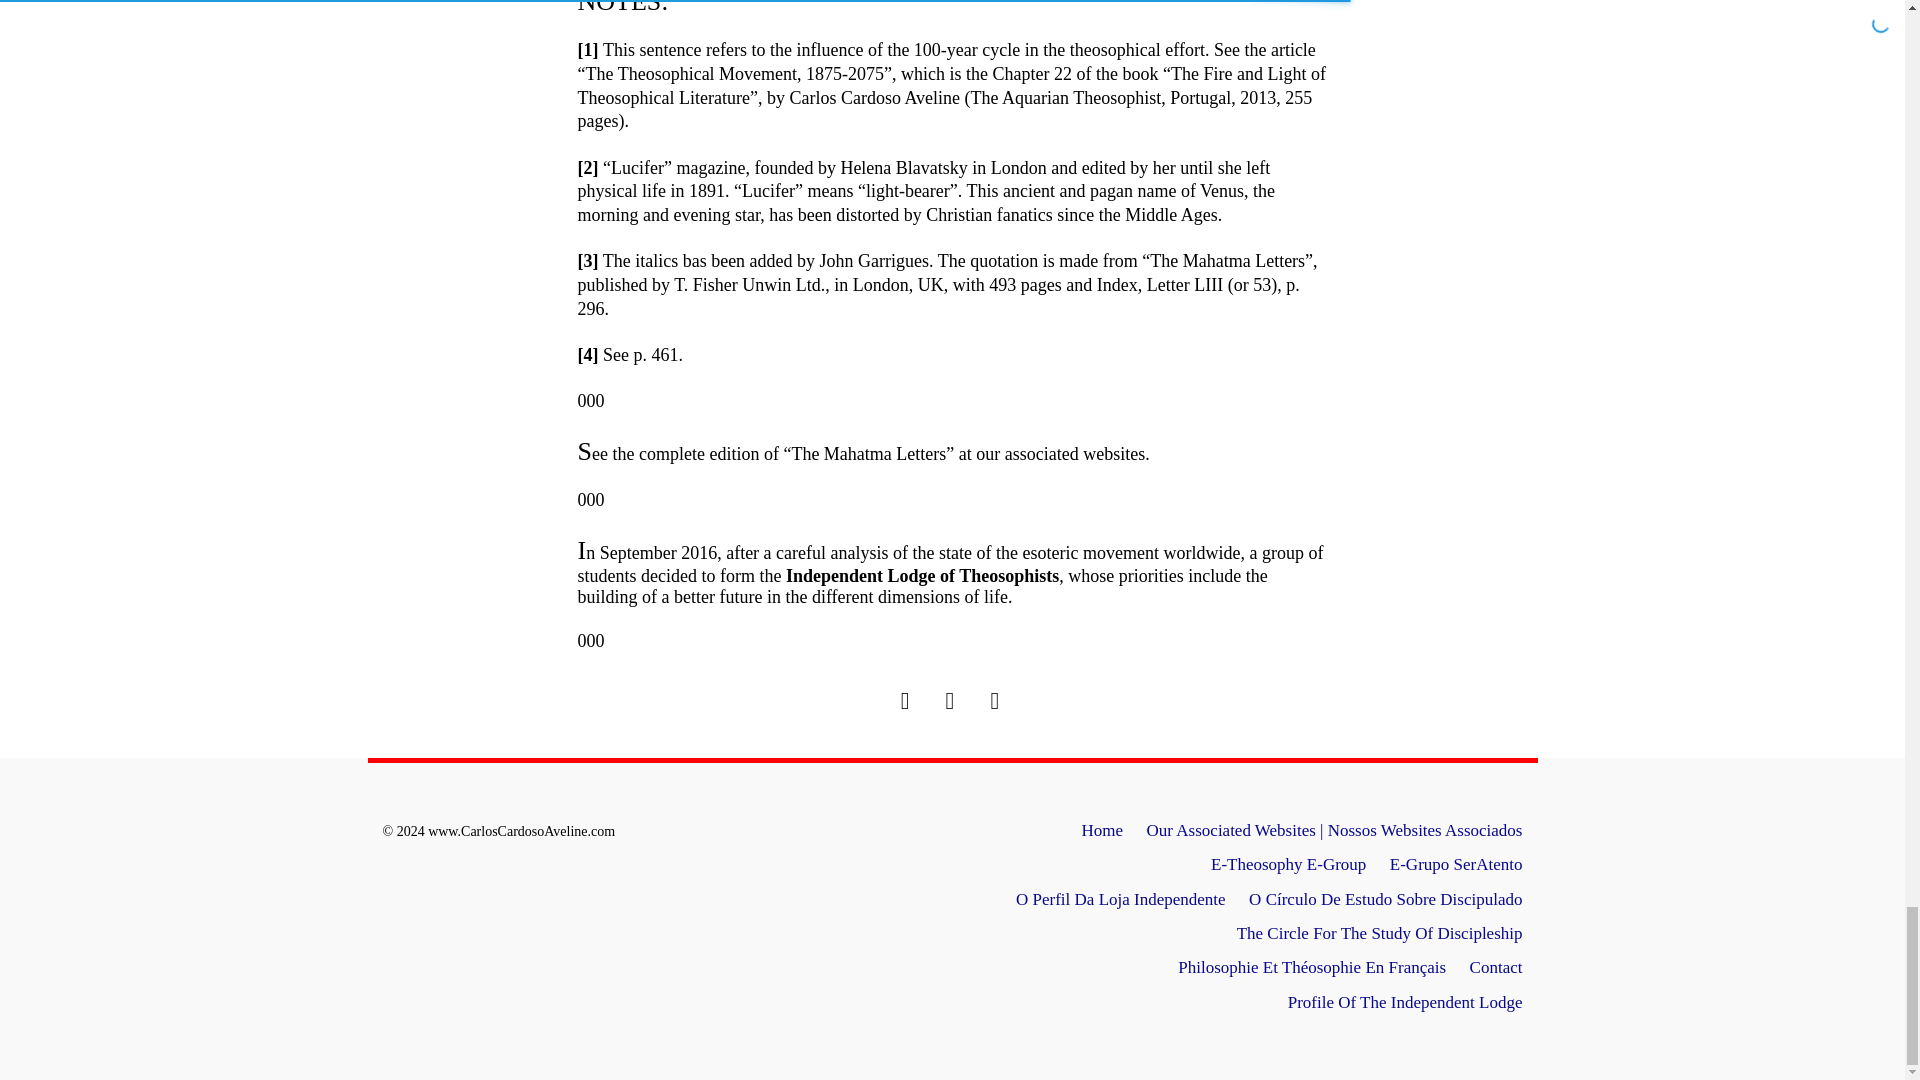 The height and width of the screenshot is (1080, 1920). Describe the element at coordinates (1120, 899) in the screenshot. I see `O Perfil Da Loja Independente` at that location.